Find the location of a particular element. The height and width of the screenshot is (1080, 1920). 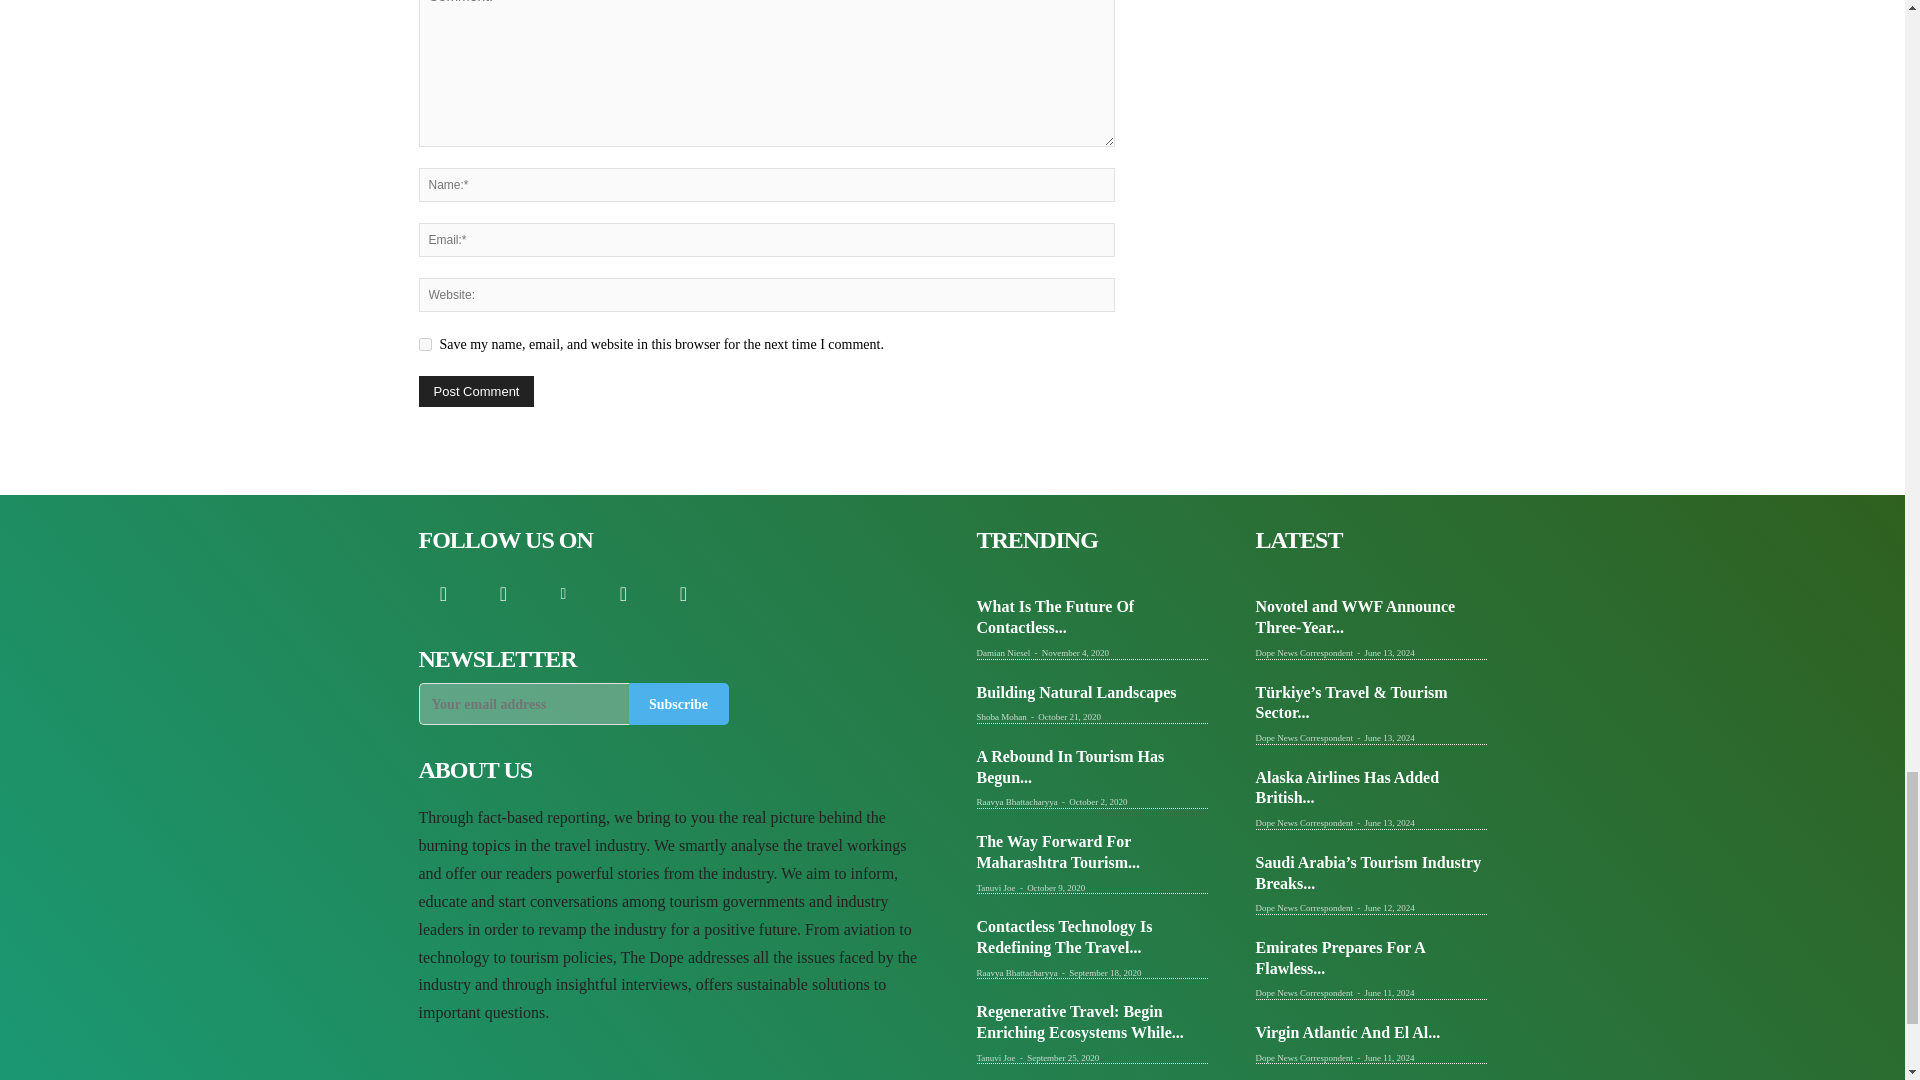

Post Comment is located at coordinates (476, 391).